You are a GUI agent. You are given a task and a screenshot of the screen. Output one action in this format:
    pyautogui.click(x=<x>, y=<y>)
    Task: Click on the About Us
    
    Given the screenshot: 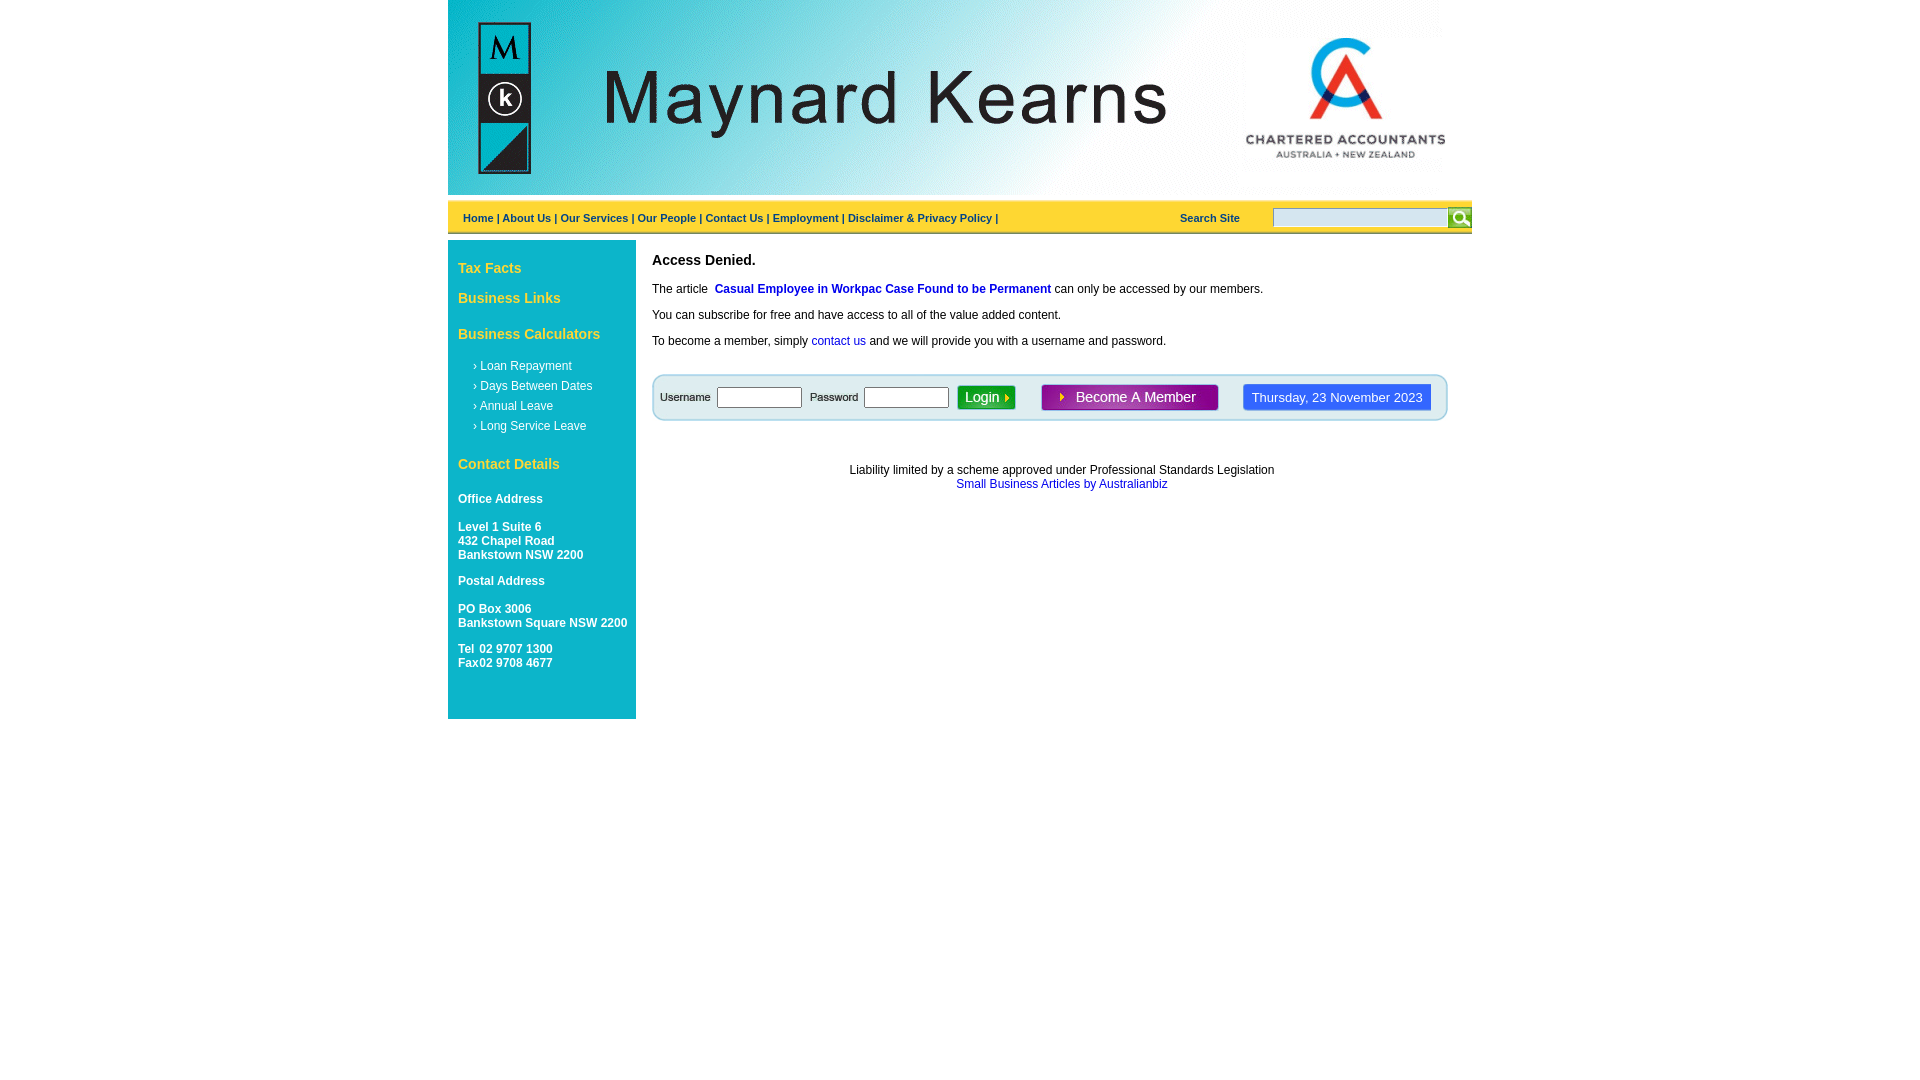 What is the action you would take?
    pyautogui.click(x=526, y=218)
    